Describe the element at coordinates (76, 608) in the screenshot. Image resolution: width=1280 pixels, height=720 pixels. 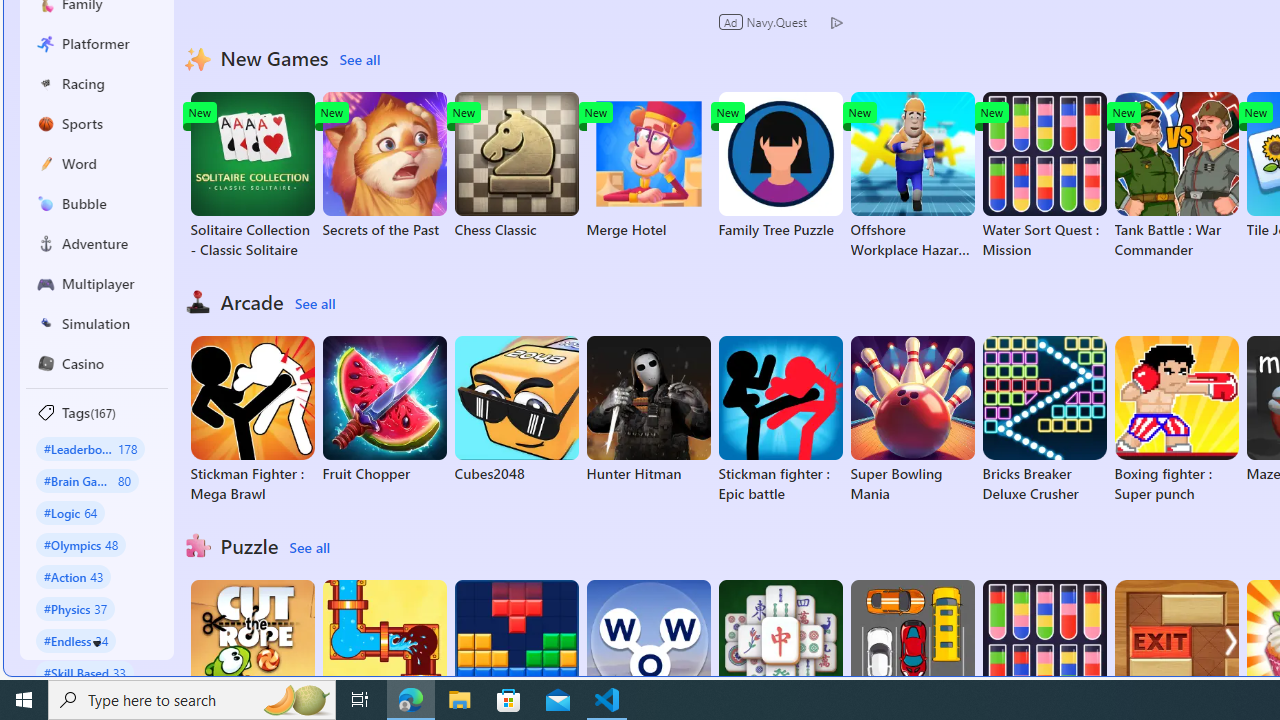
I see `#Physics 37` at that location.